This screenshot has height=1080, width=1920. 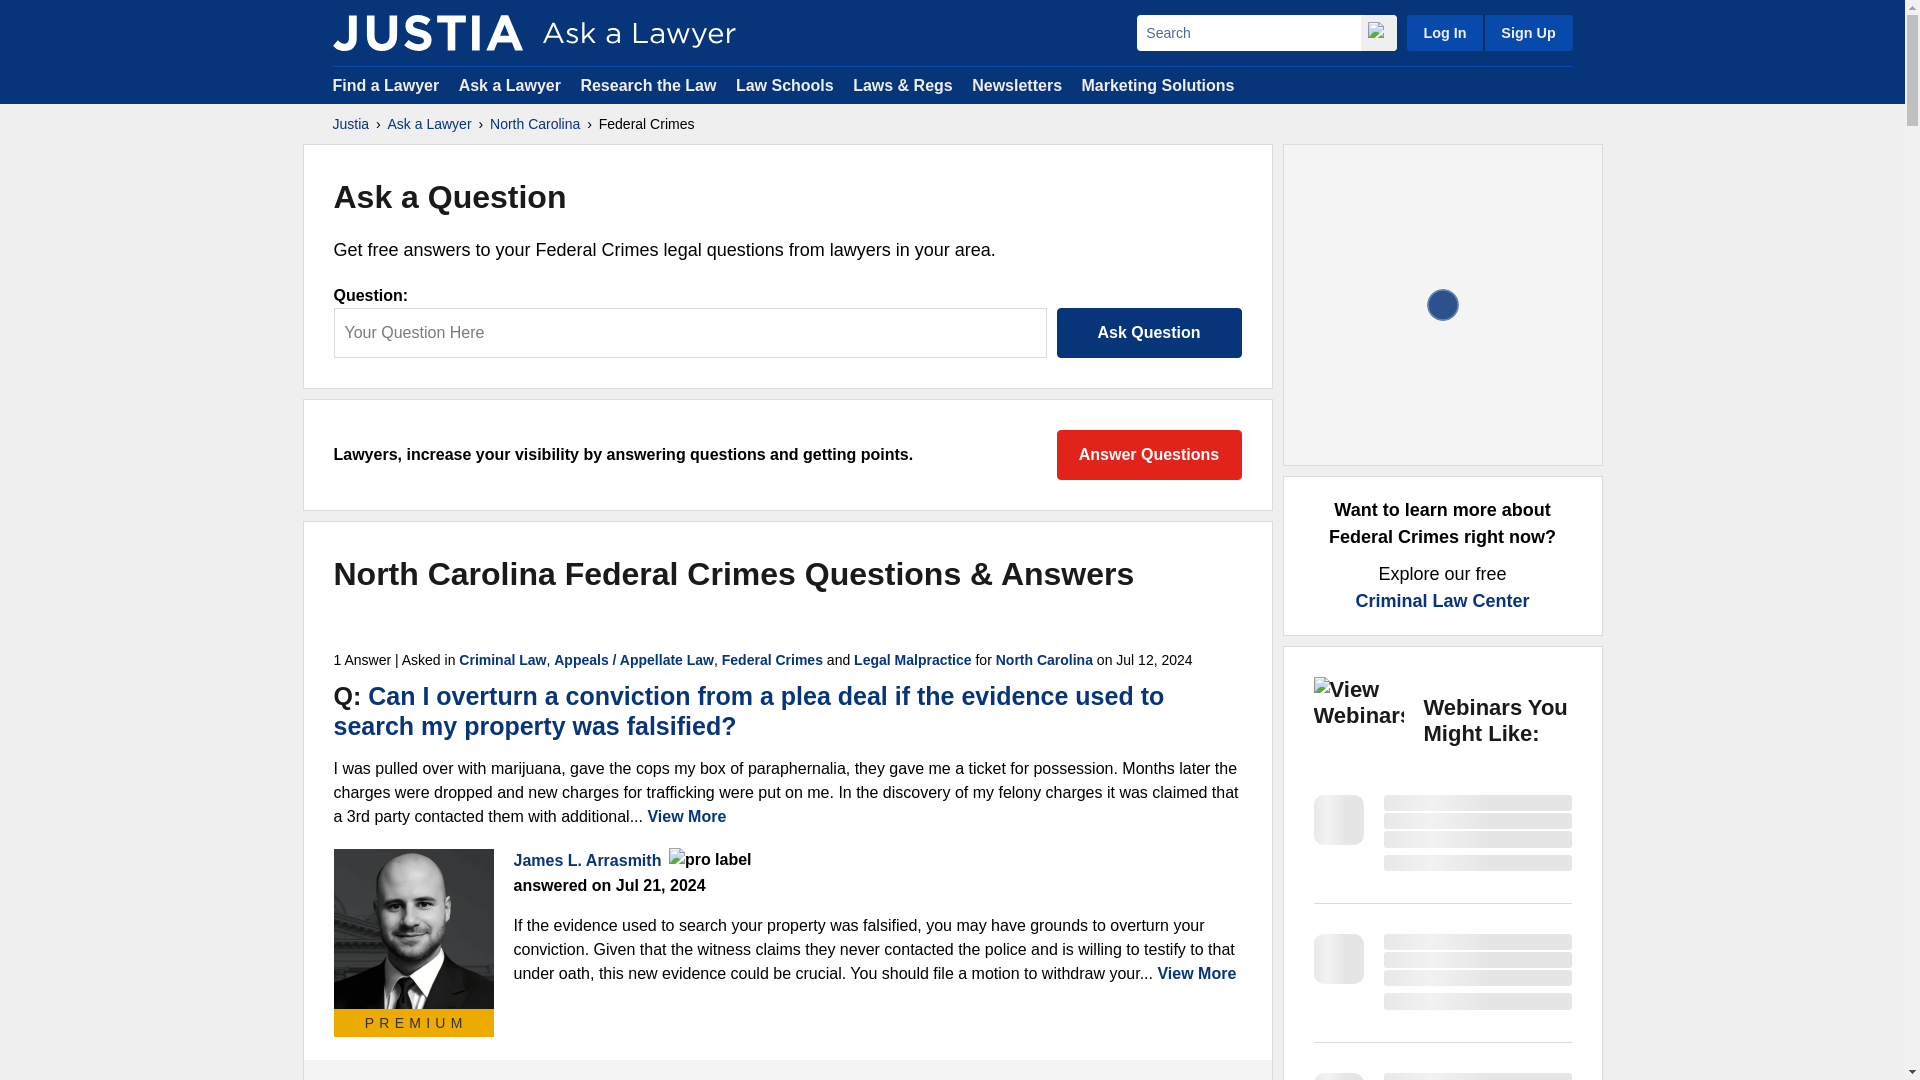 I want to click on Find a Lawyer, so click(x=386, y=84).